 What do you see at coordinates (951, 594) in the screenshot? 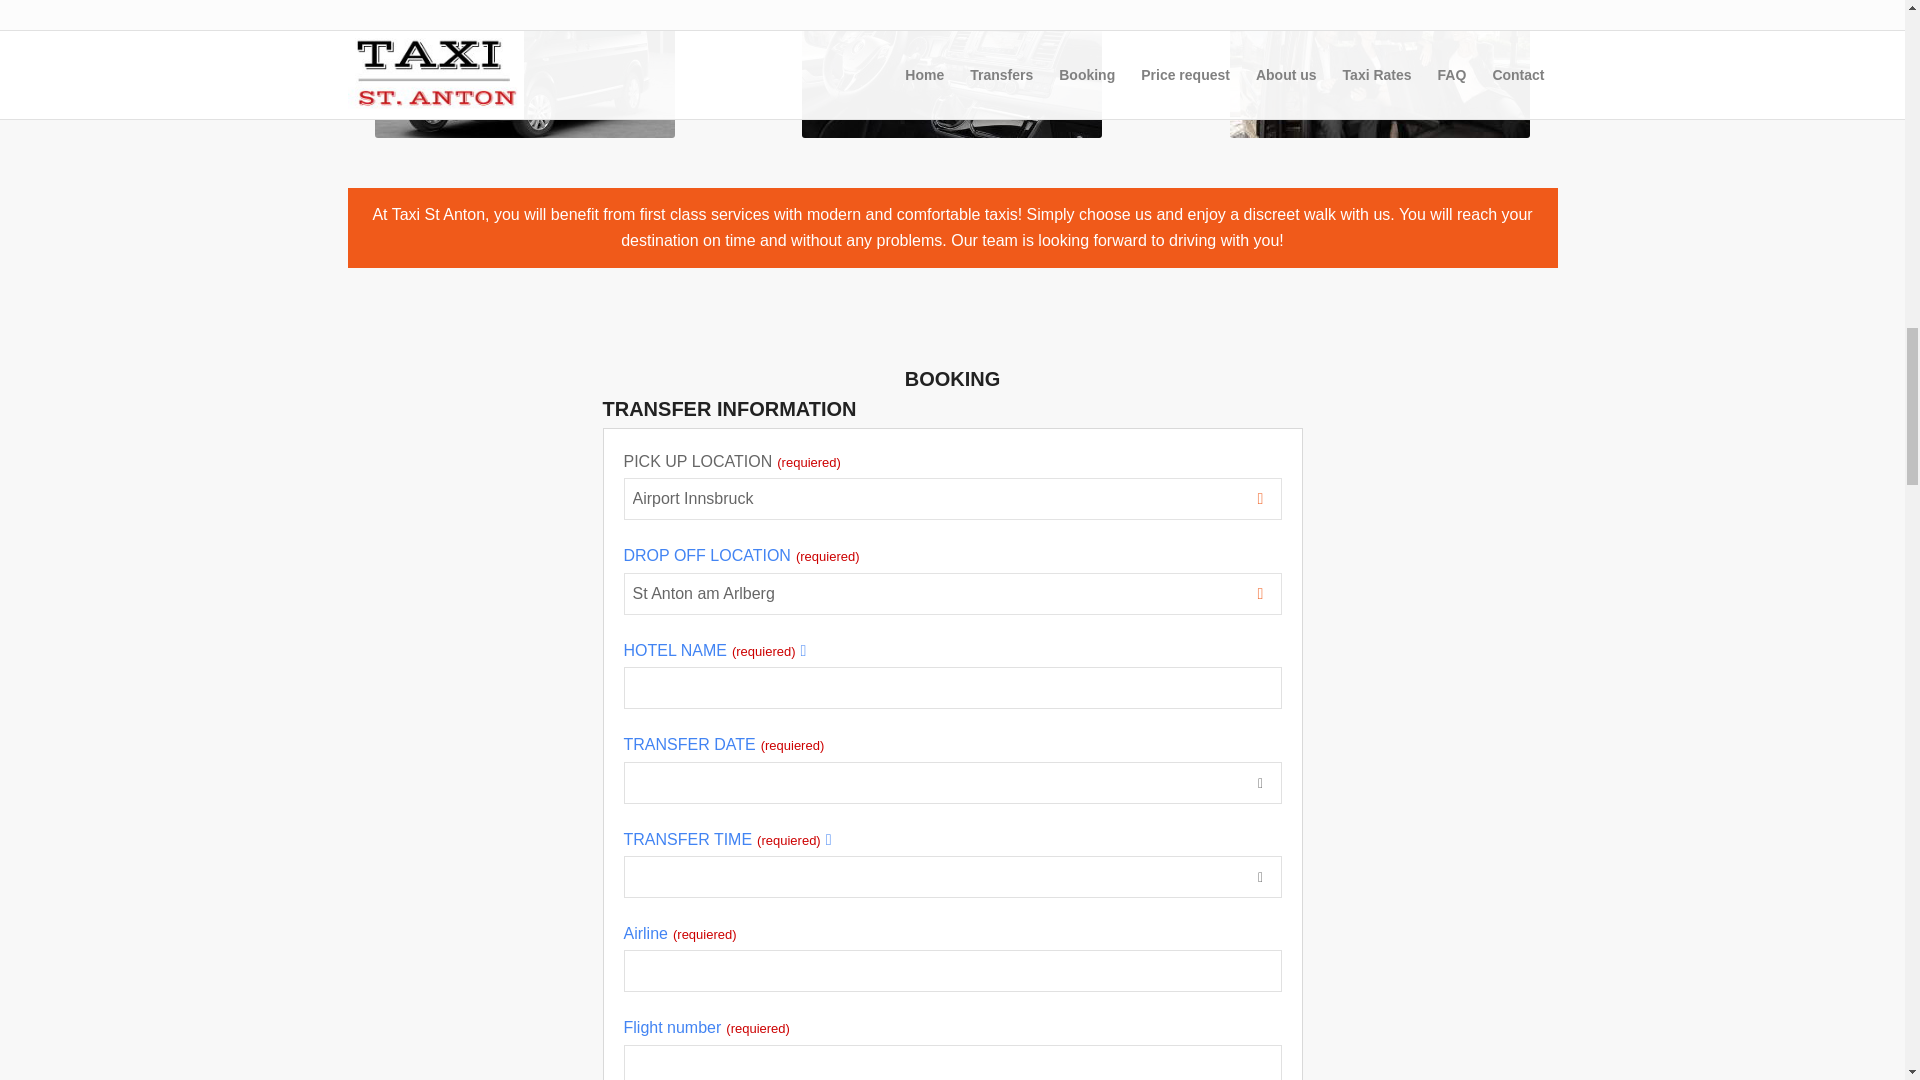
I see `St Anton am Arlberg` at bounding box center [951, 594].